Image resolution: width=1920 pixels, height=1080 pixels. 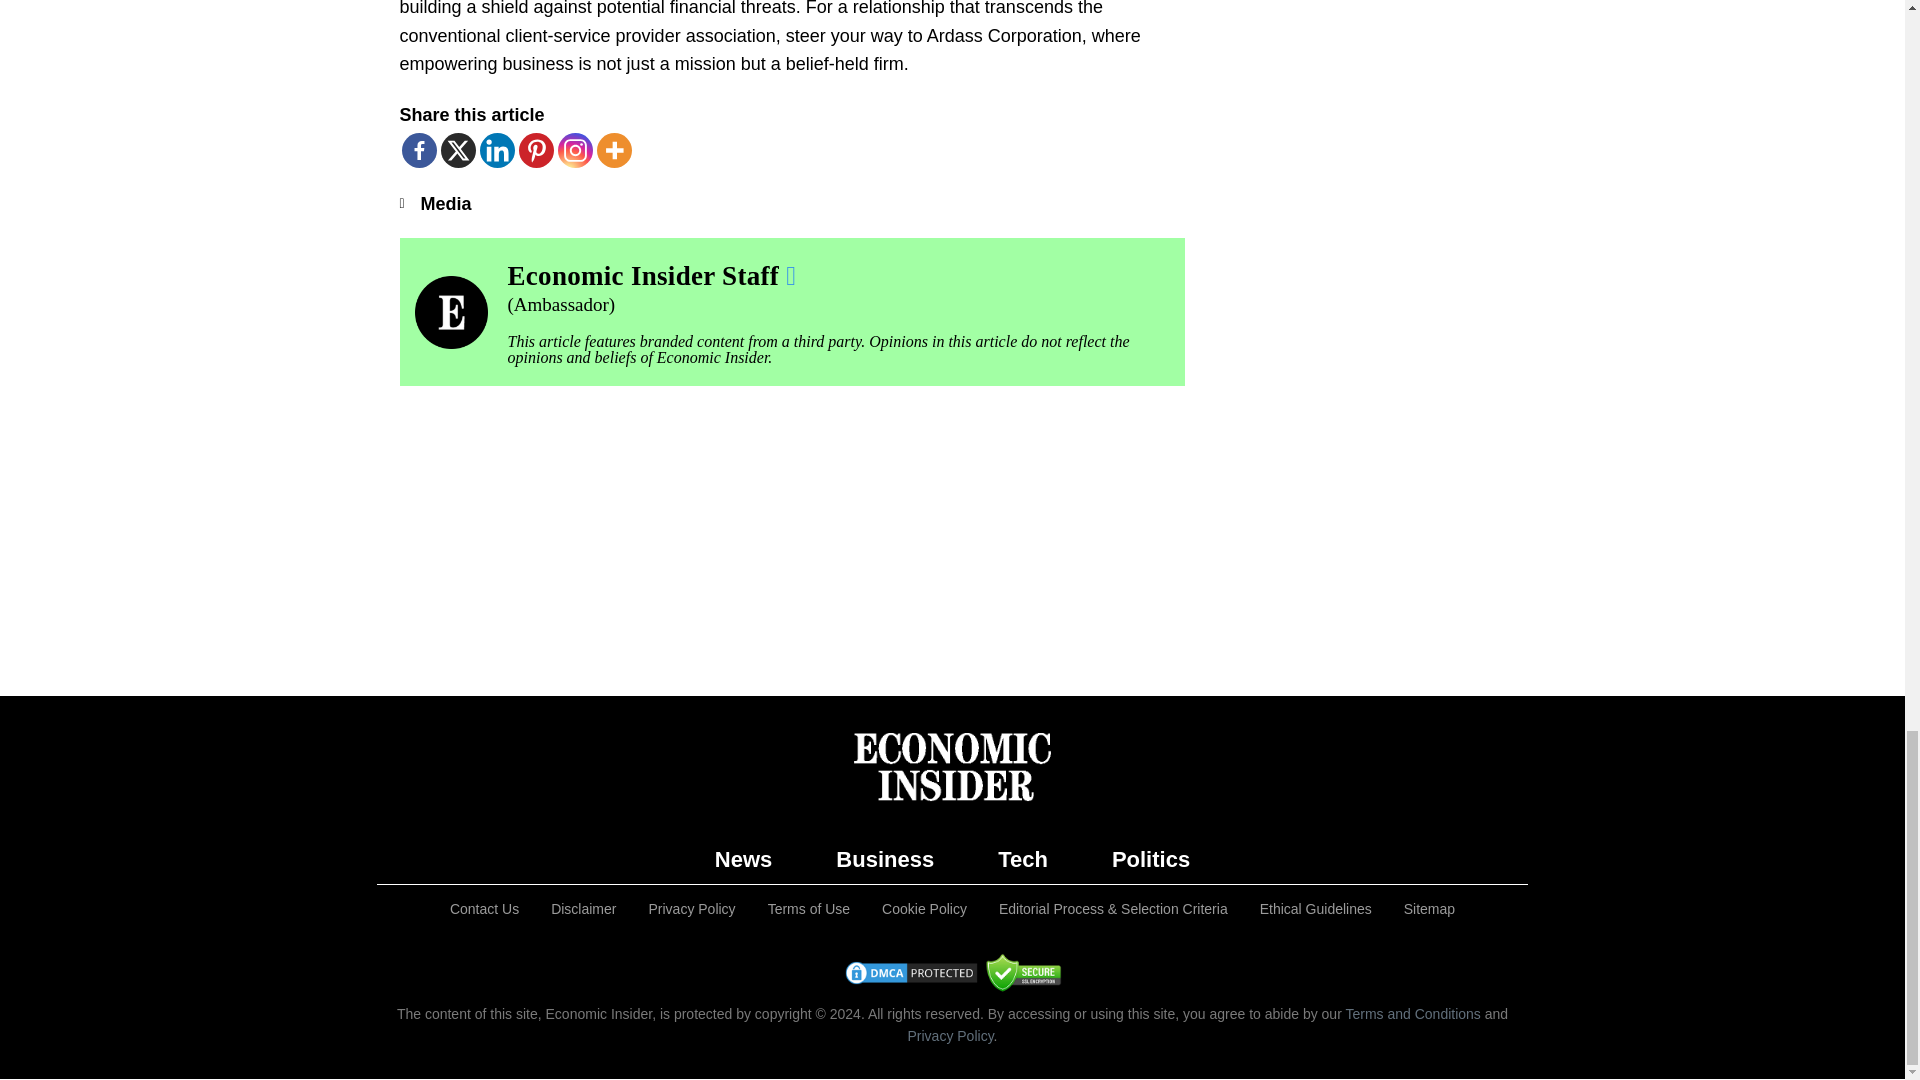 I want to click on More, so click(x=613, y=150).